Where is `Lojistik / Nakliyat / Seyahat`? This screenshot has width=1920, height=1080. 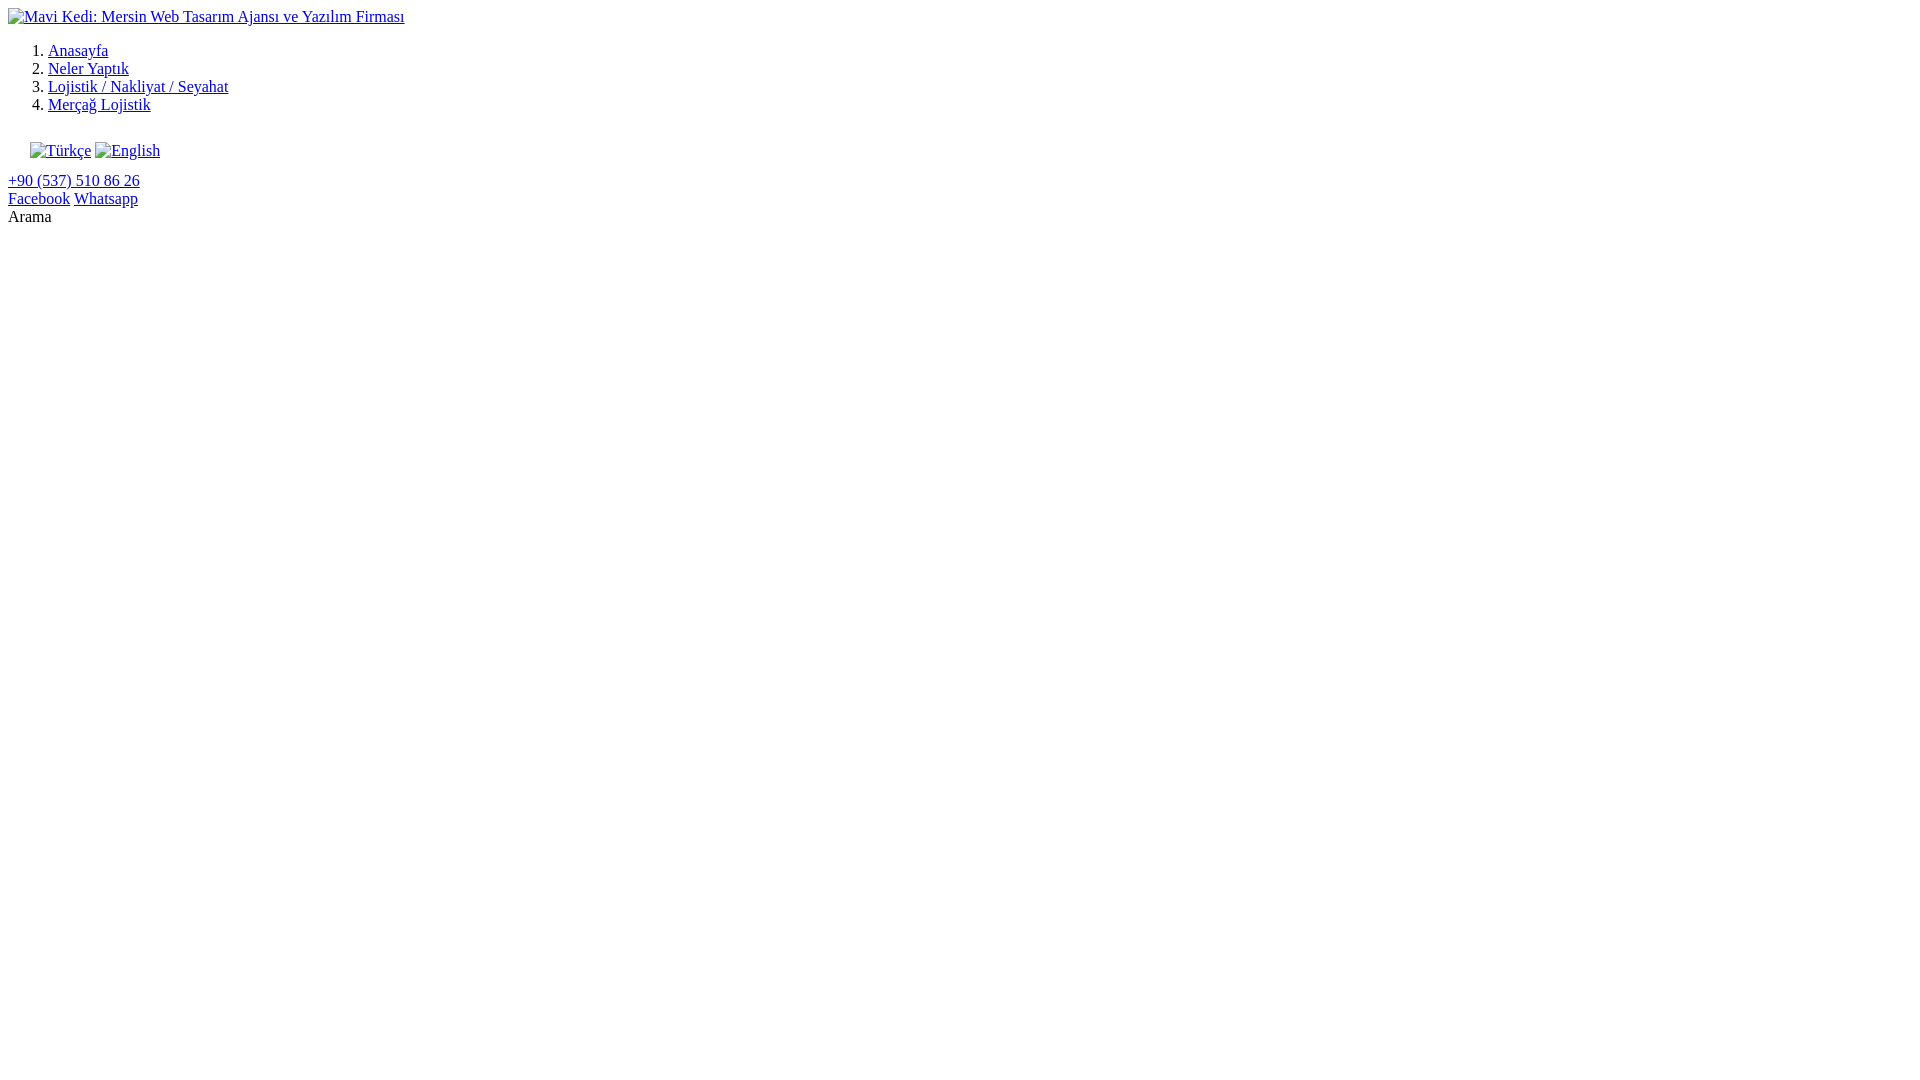
Lojistik / Nakliyat / Seyahat is located at coordinates (138, 86).